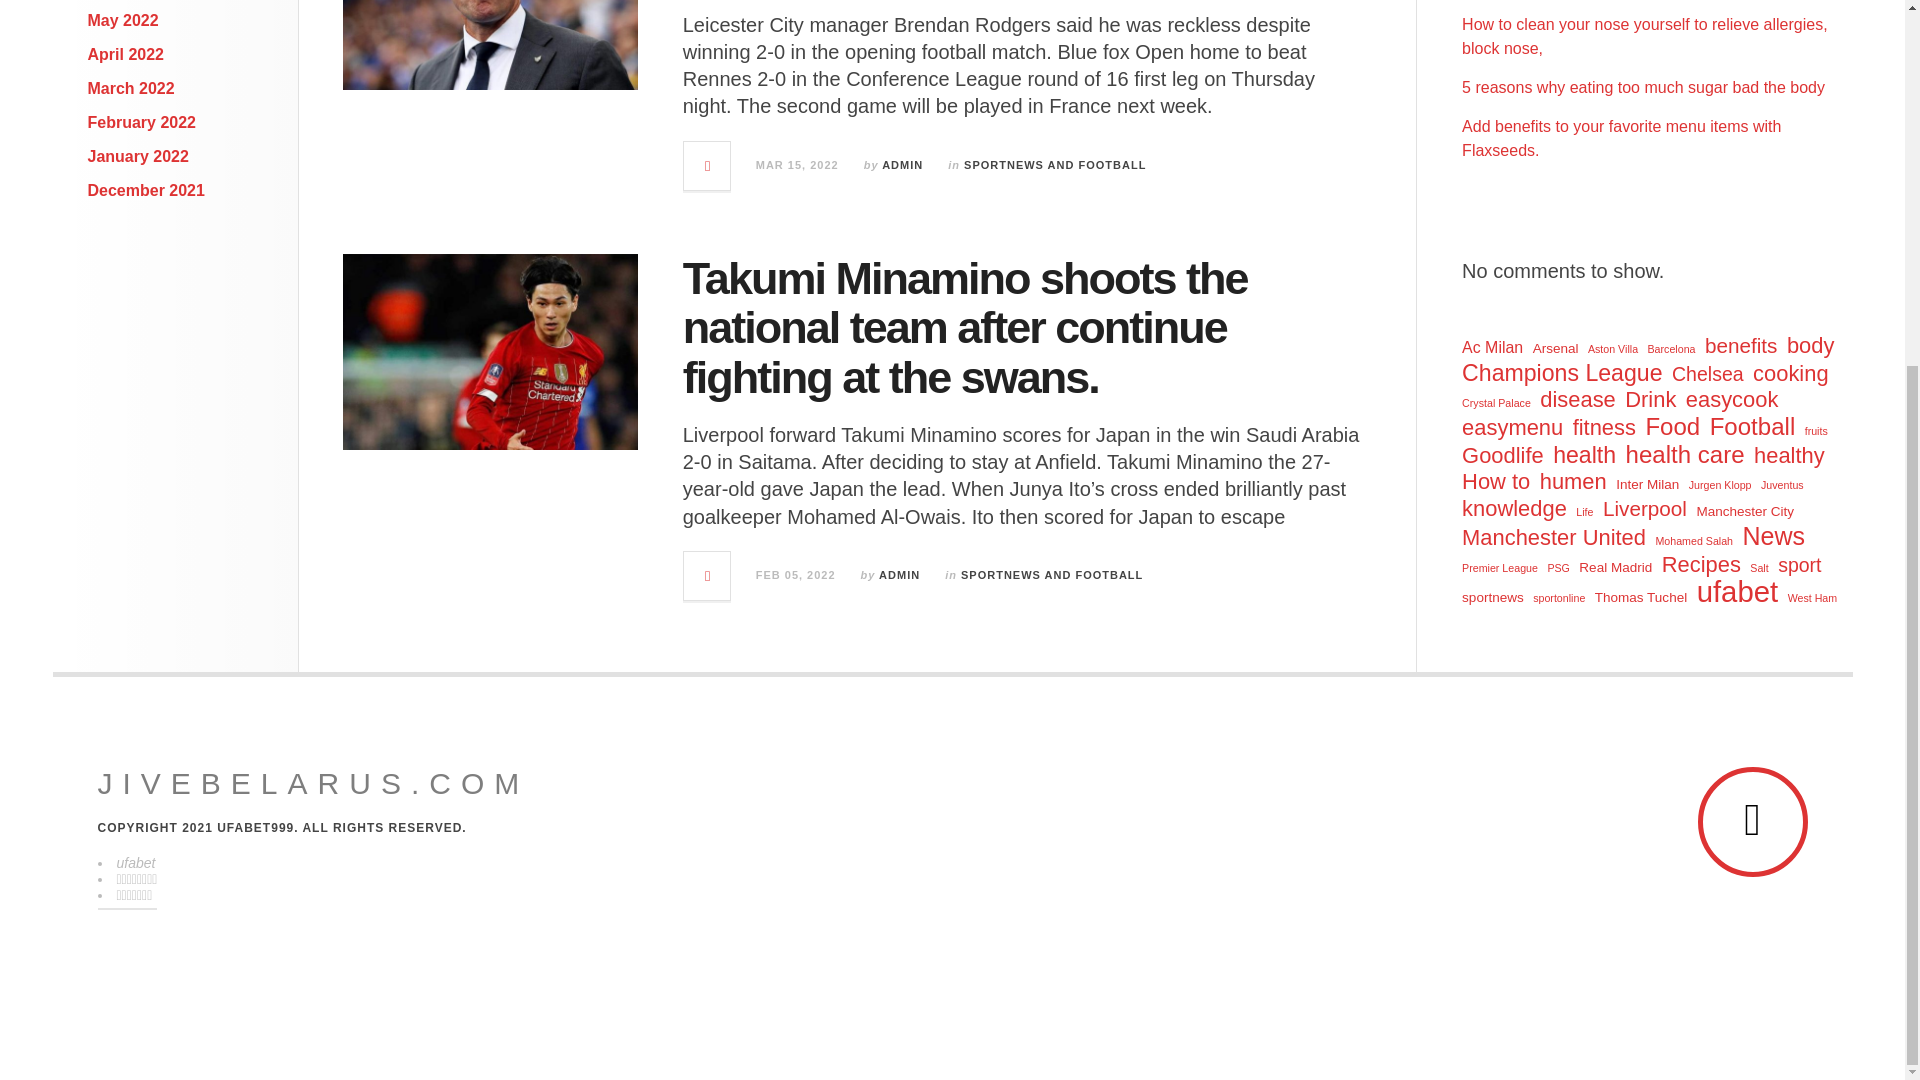  Describe the element at coordinates (1054, 164) in the screenshot. I see `View all posts in Sportnews and football` at that location.